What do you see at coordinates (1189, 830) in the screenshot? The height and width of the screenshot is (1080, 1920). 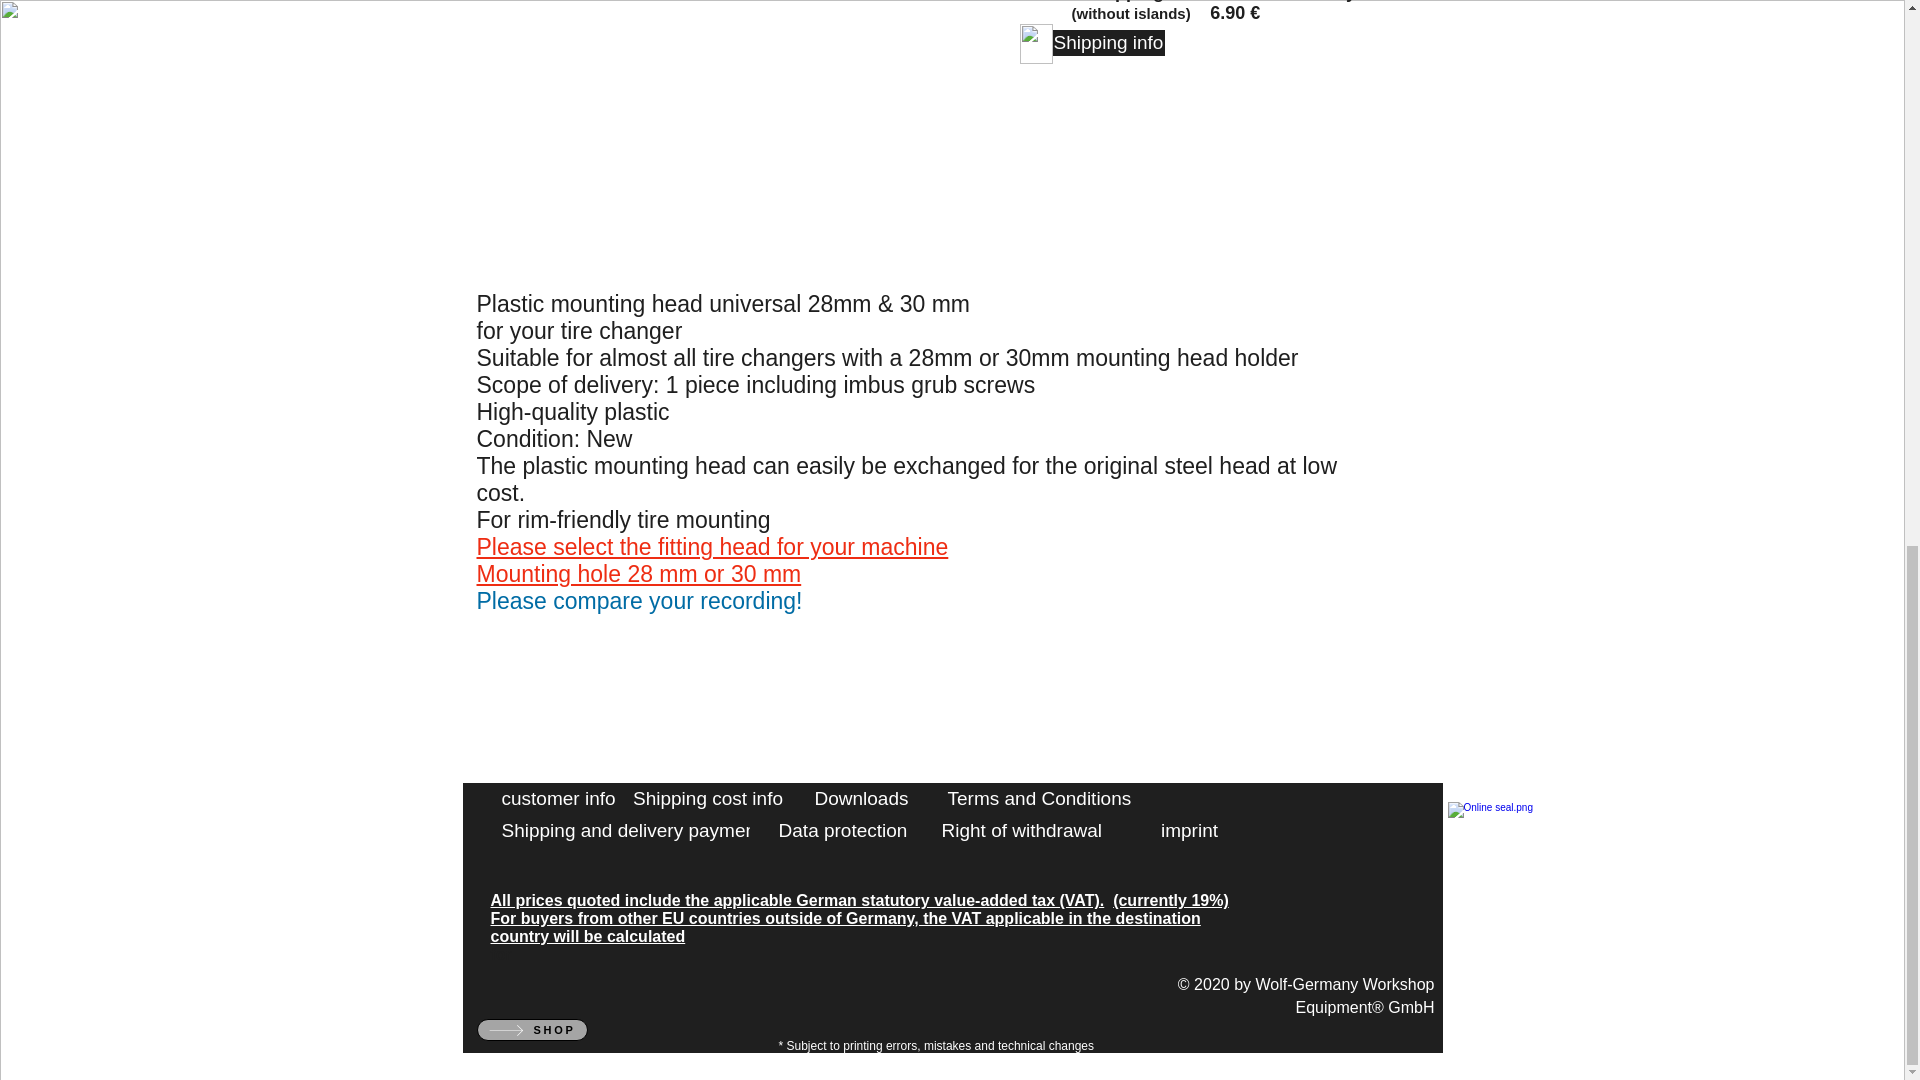 I see `imprint` at bounding box center [1189, 830].